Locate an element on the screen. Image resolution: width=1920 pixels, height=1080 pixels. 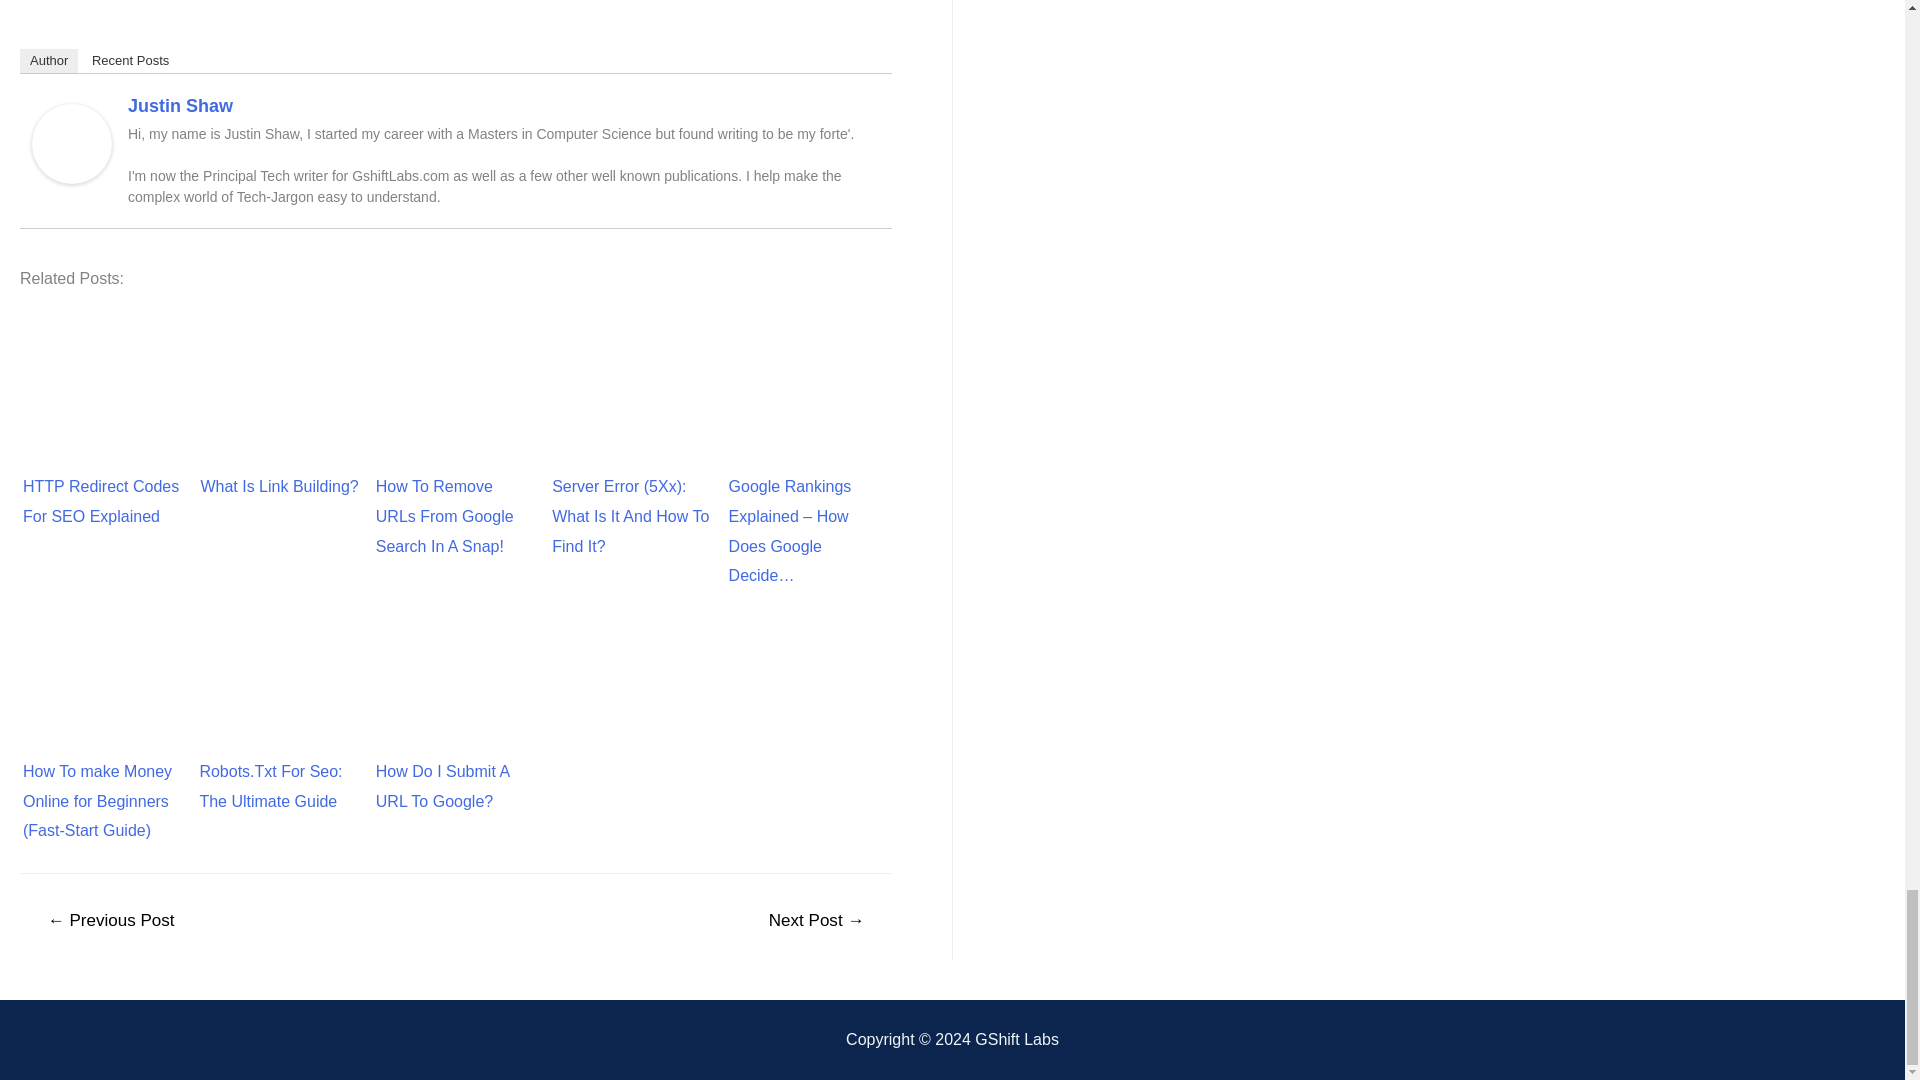
Justin Shaw is located at coordinates (72, 142).